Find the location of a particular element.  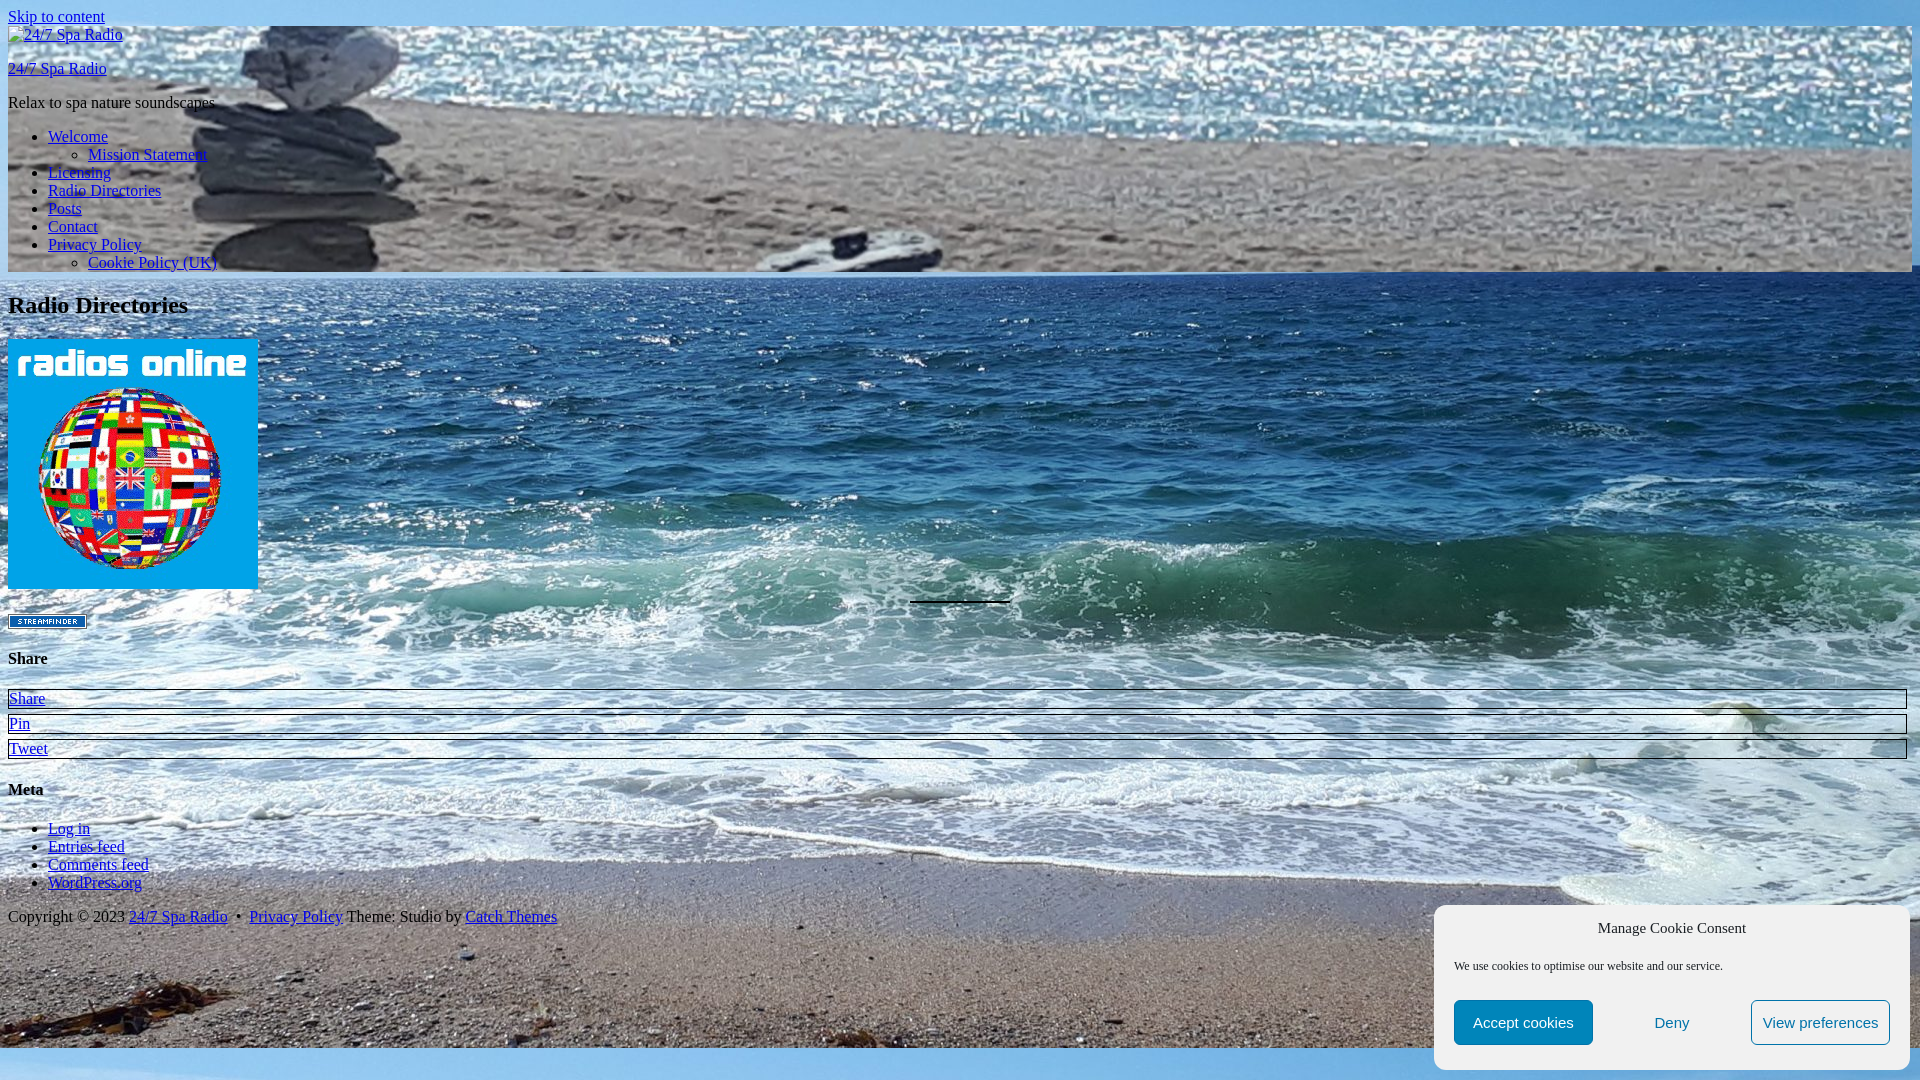

Privacy Policy is located at coordinates (296, 916).